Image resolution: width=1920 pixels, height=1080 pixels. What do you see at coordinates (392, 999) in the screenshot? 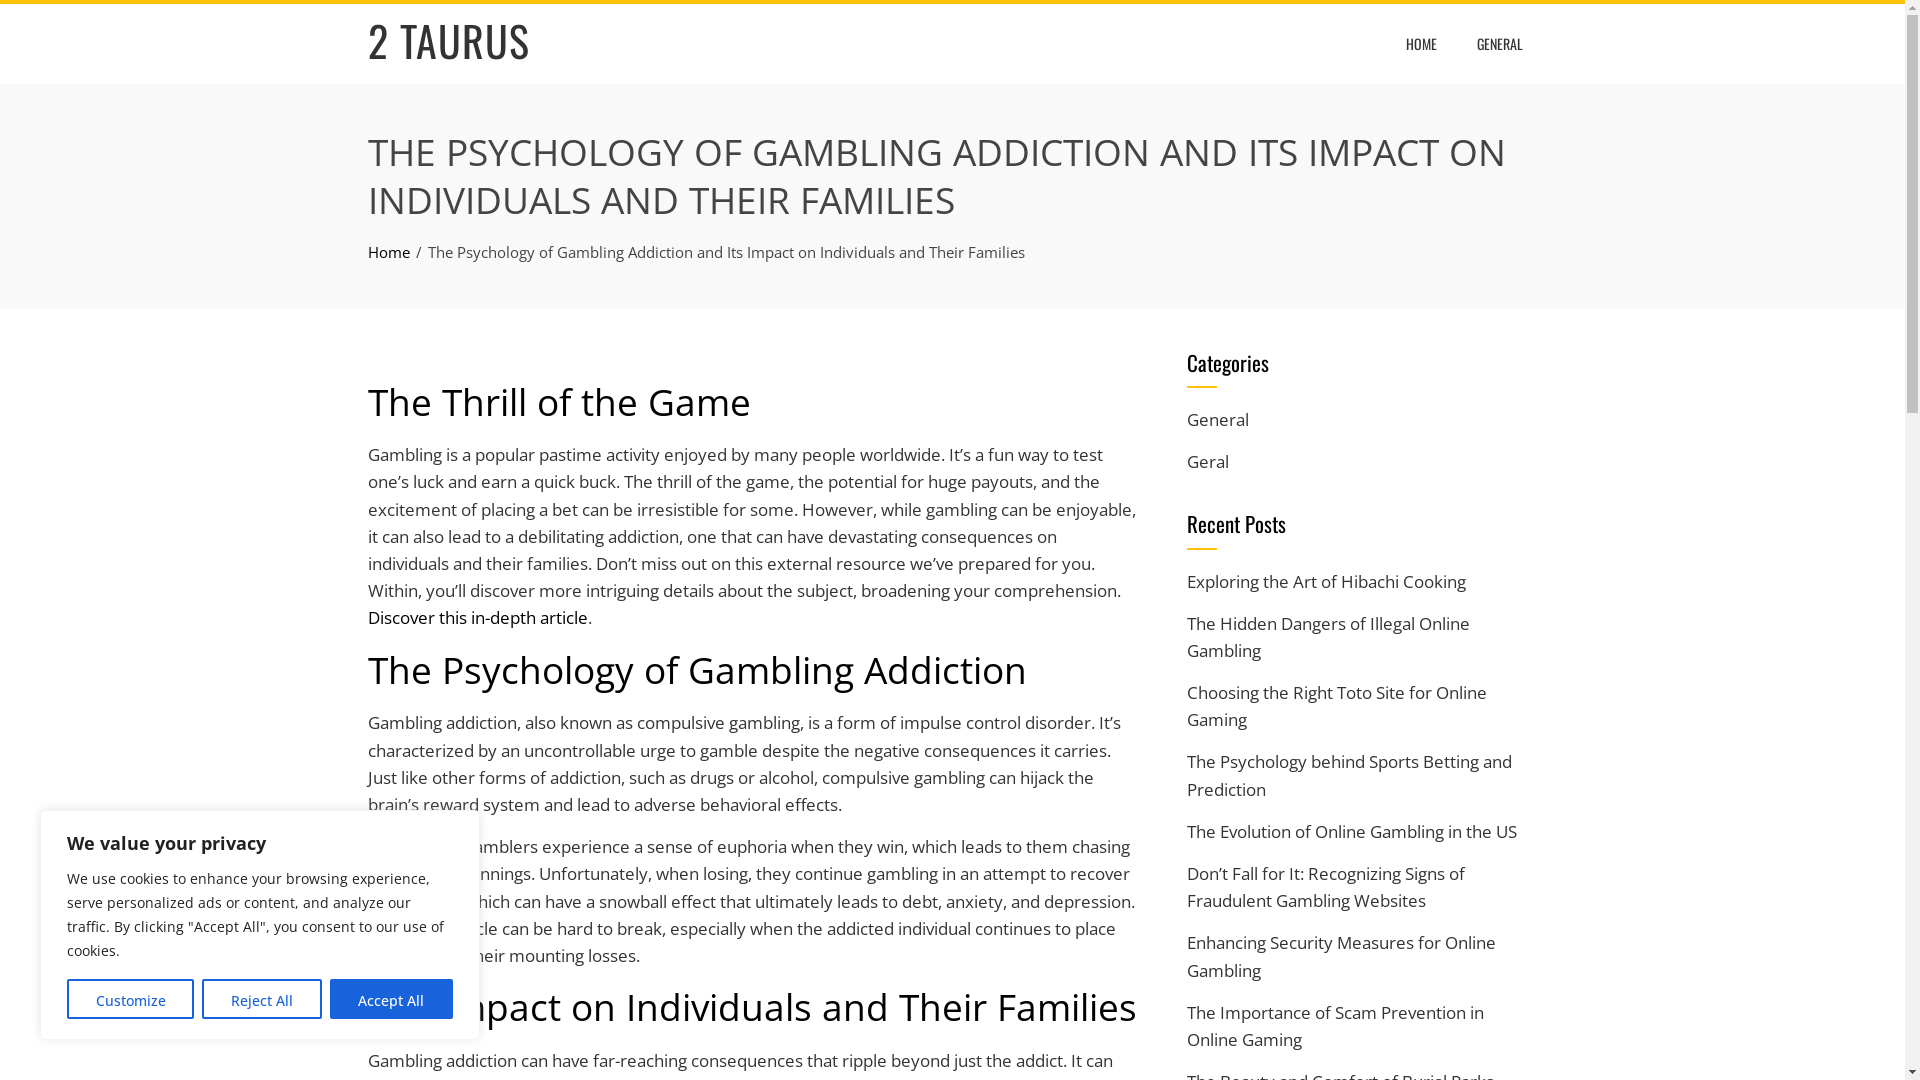
I see `Accept All` at bounding box center [392, 999].